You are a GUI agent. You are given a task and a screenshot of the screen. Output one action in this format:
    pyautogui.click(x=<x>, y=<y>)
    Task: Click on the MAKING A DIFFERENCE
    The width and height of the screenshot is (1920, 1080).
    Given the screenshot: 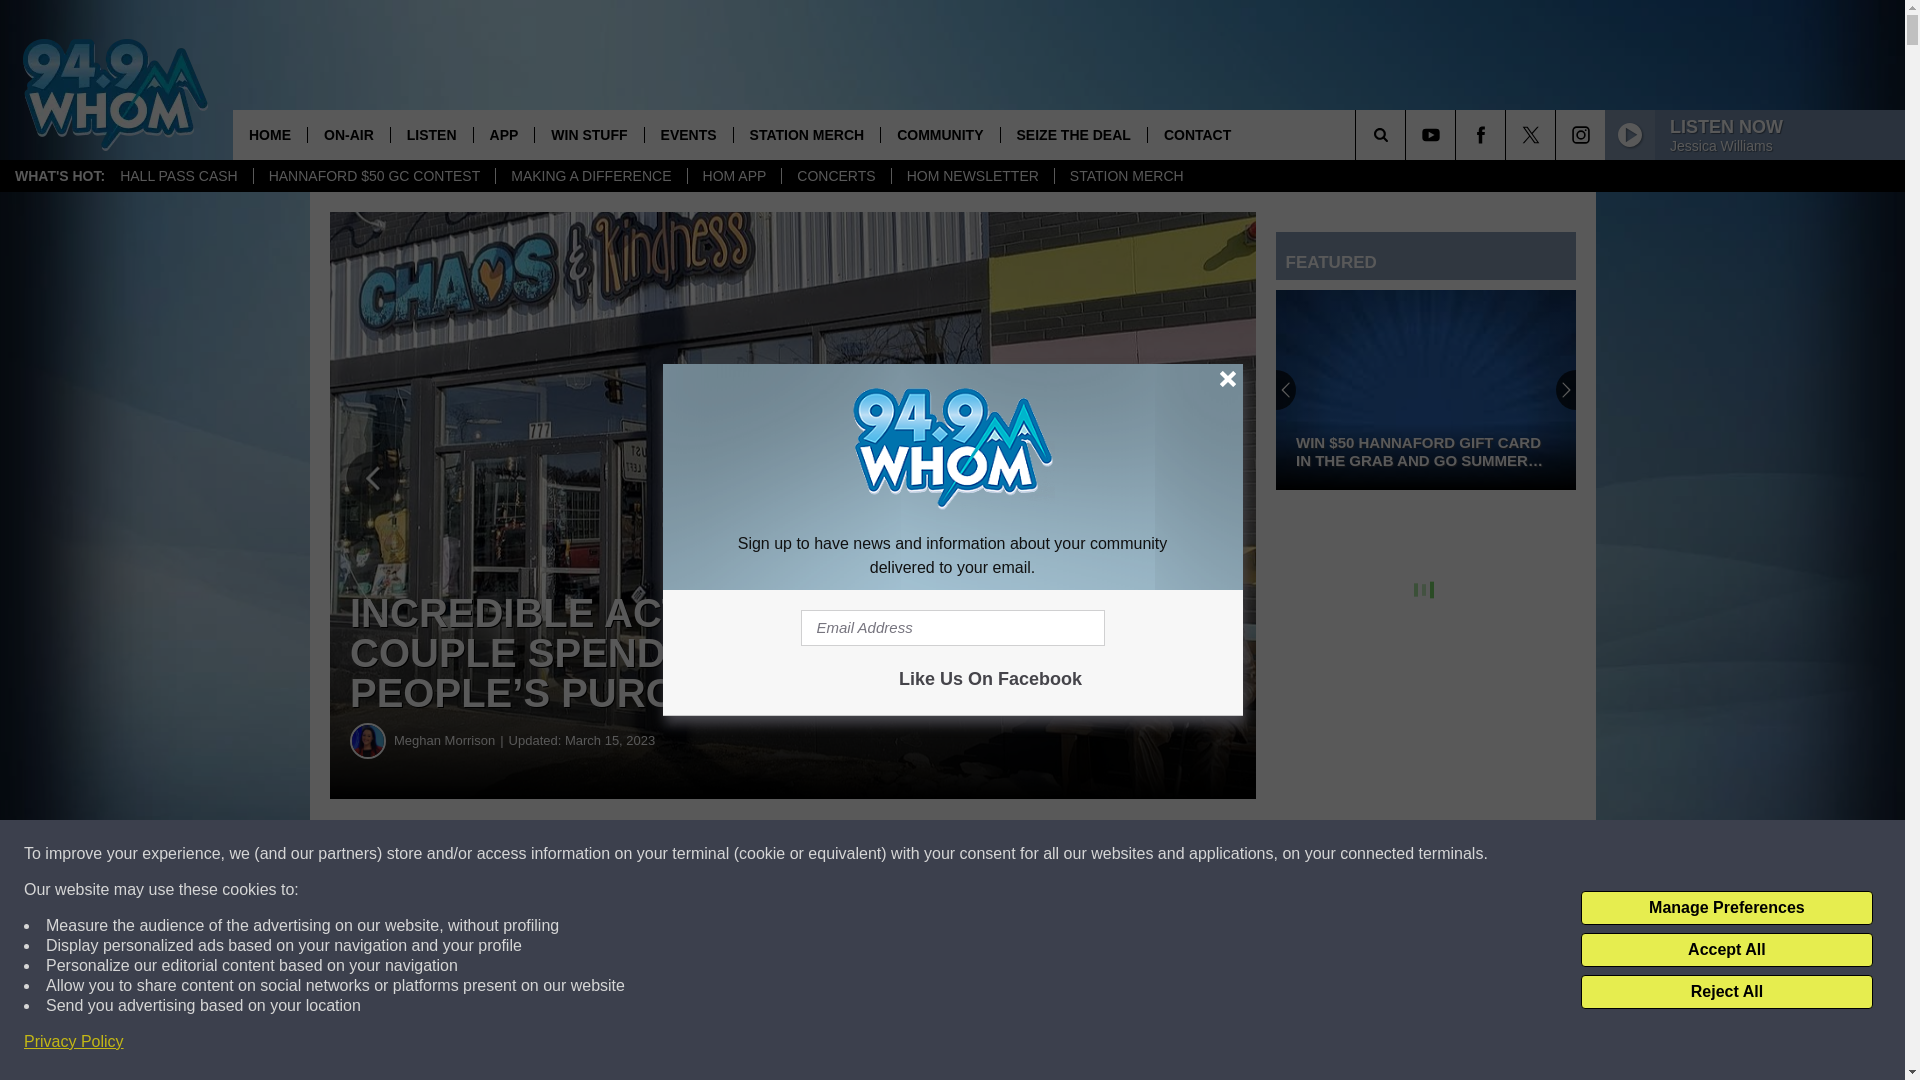 What is the action you would take?
    pyautogui.click(x=590, y=176)
    